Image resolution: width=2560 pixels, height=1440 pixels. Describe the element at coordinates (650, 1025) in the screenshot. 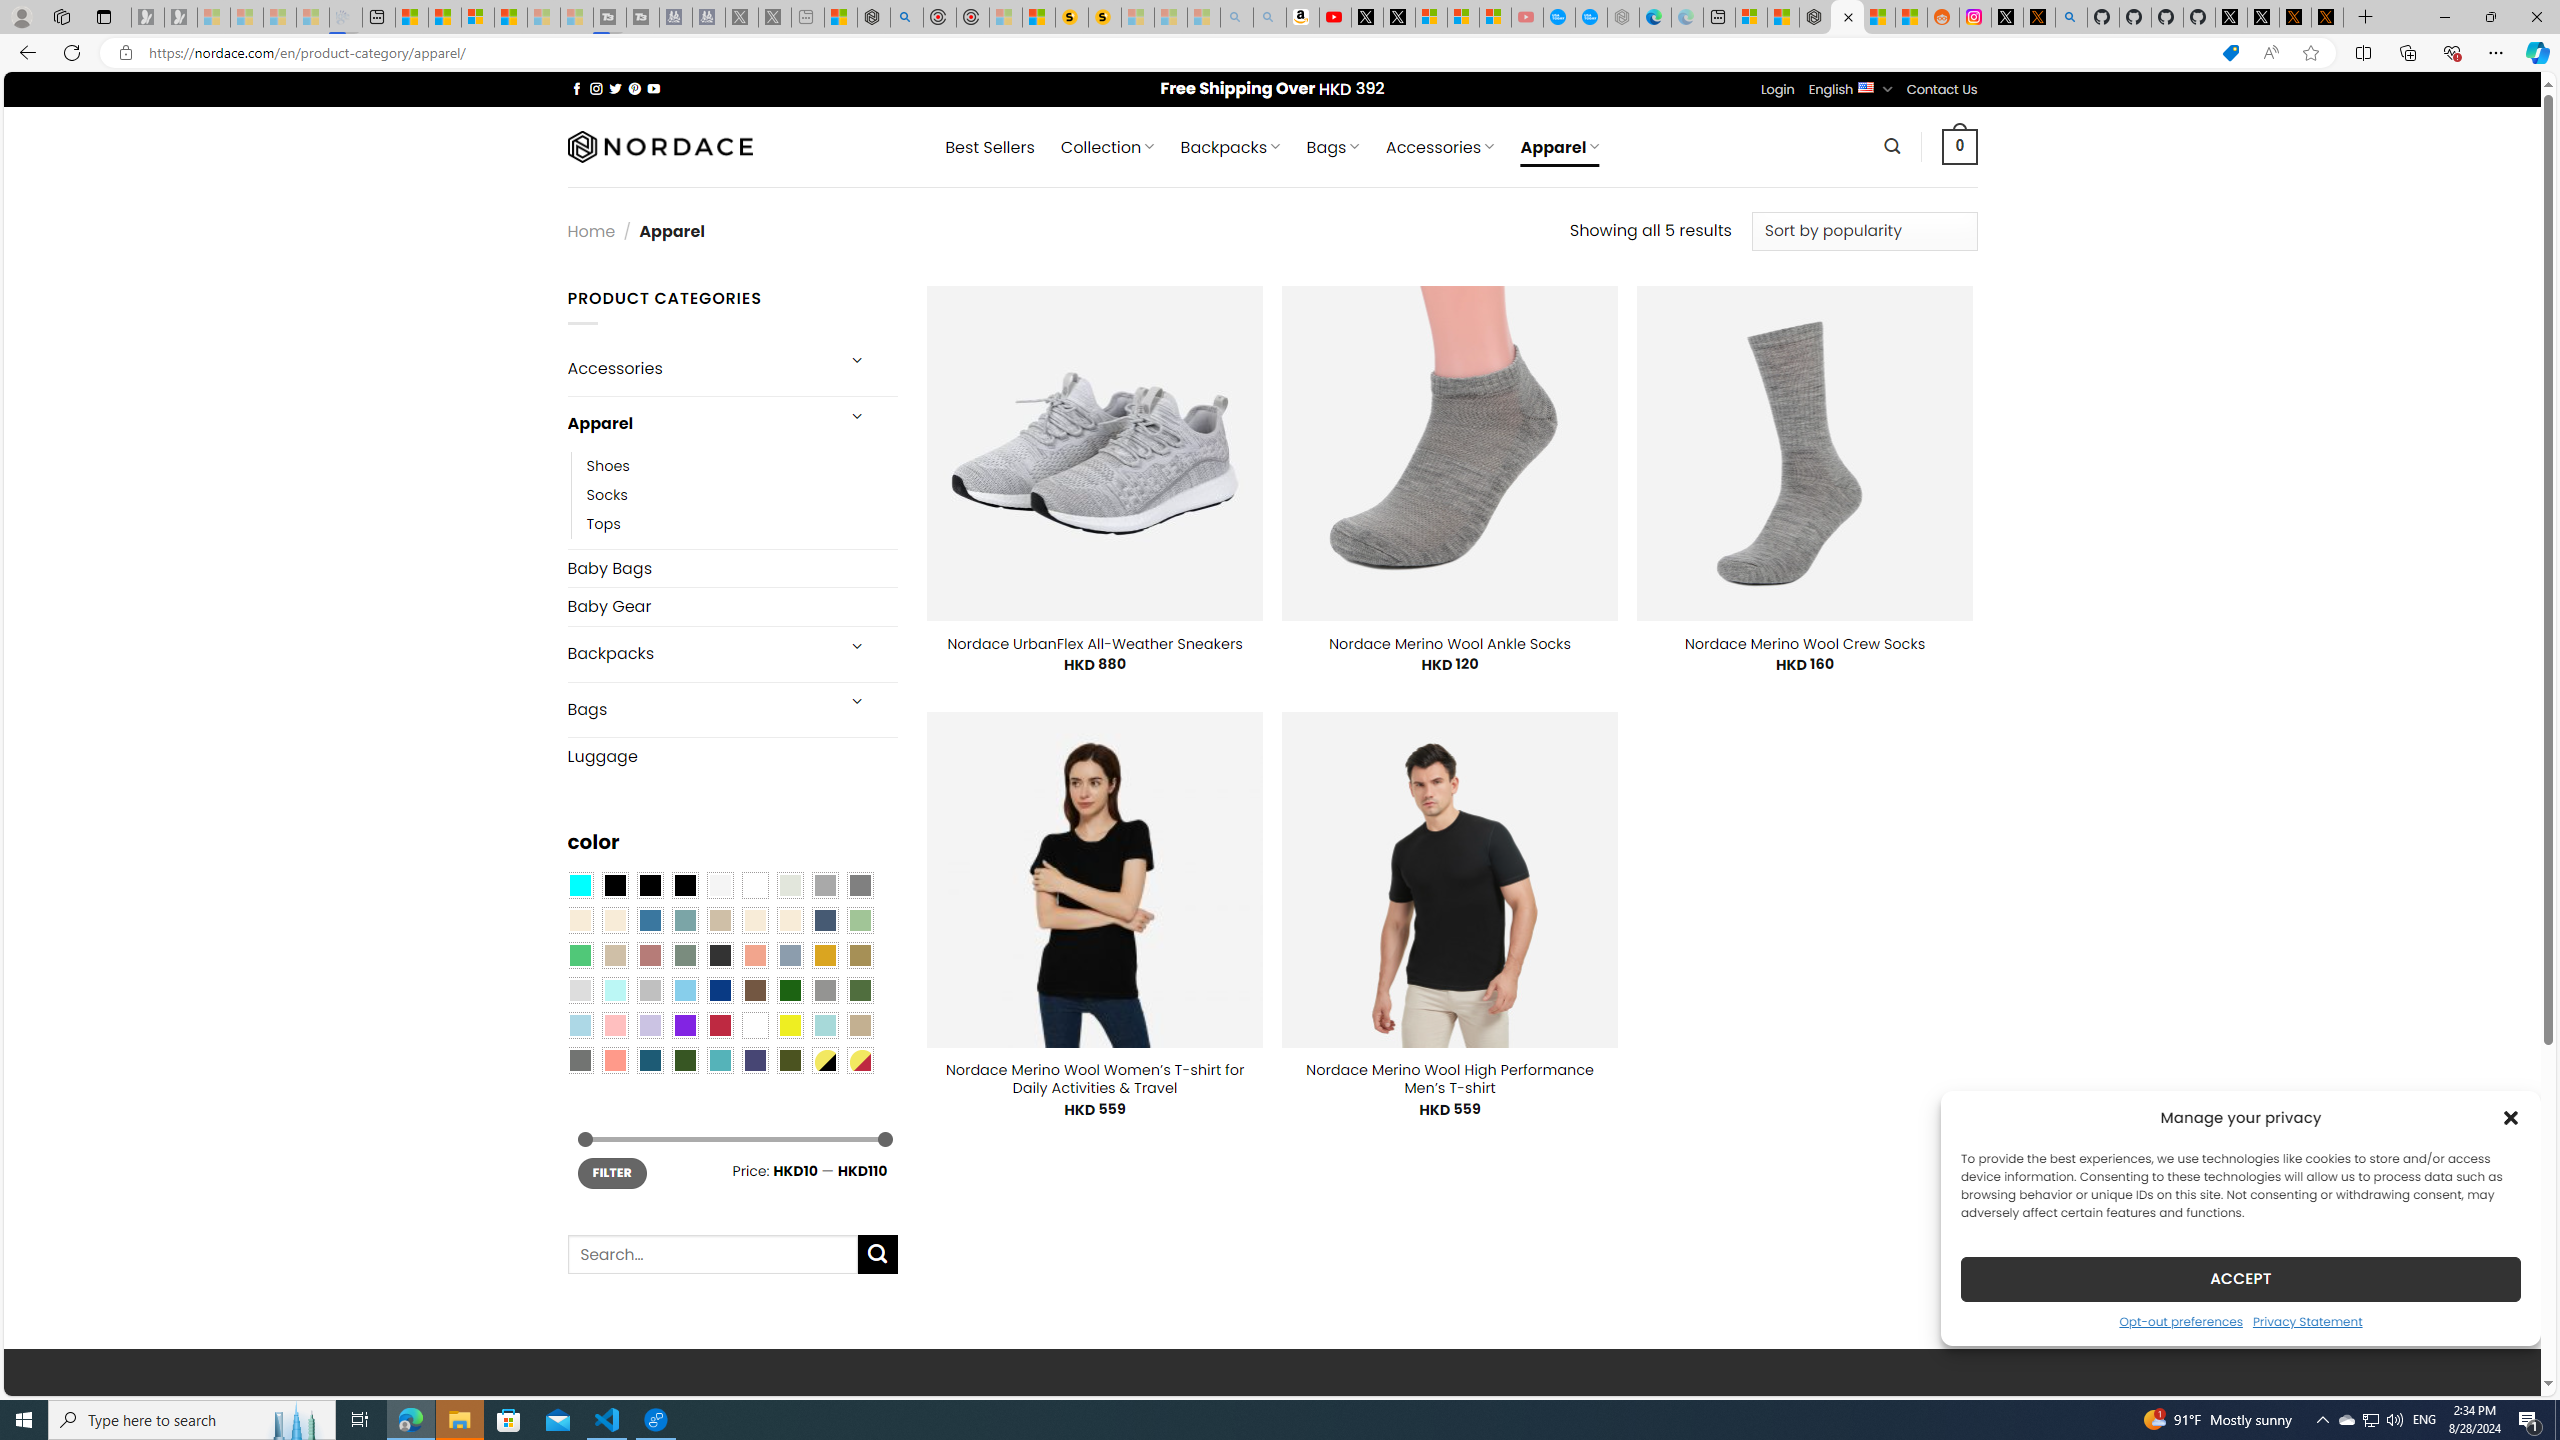

I see `Light Purple` at that location.